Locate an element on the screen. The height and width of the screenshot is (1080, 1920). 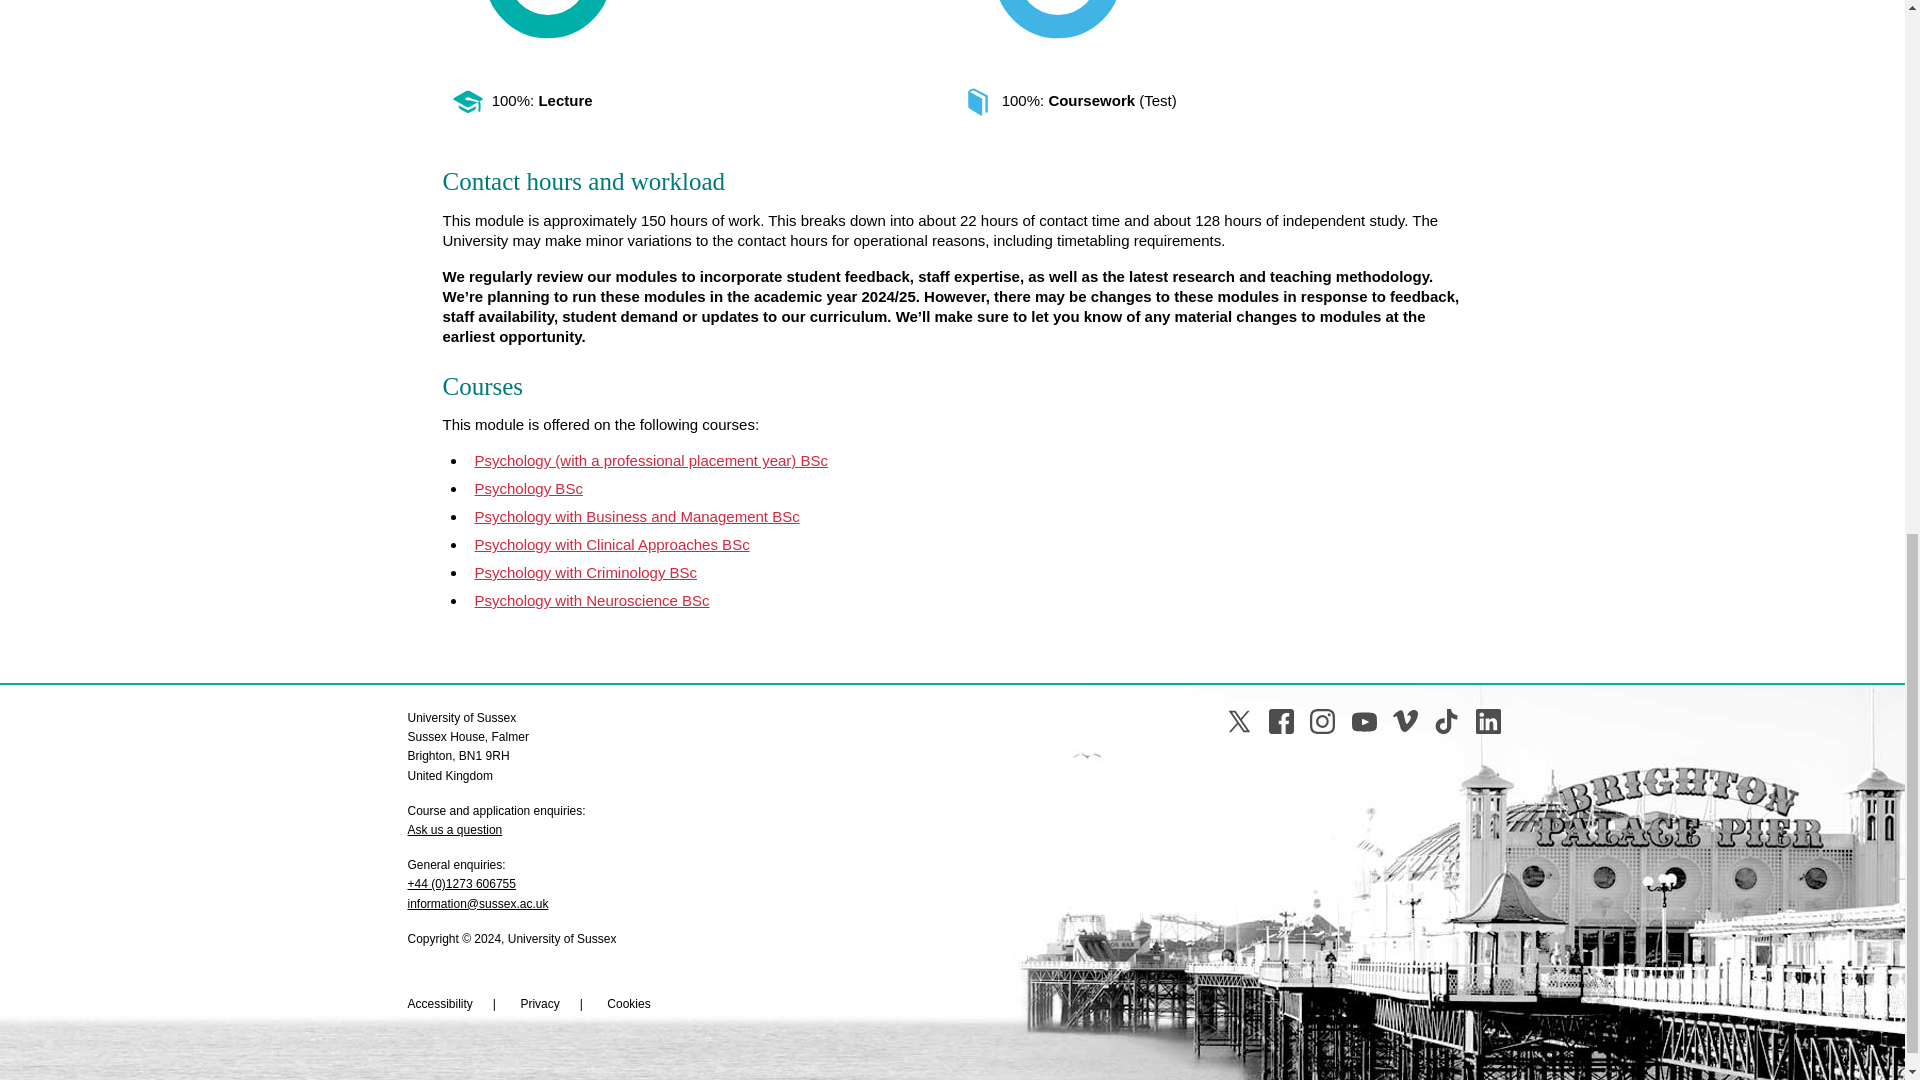
Instagram is located at coordinates (1322, 721).